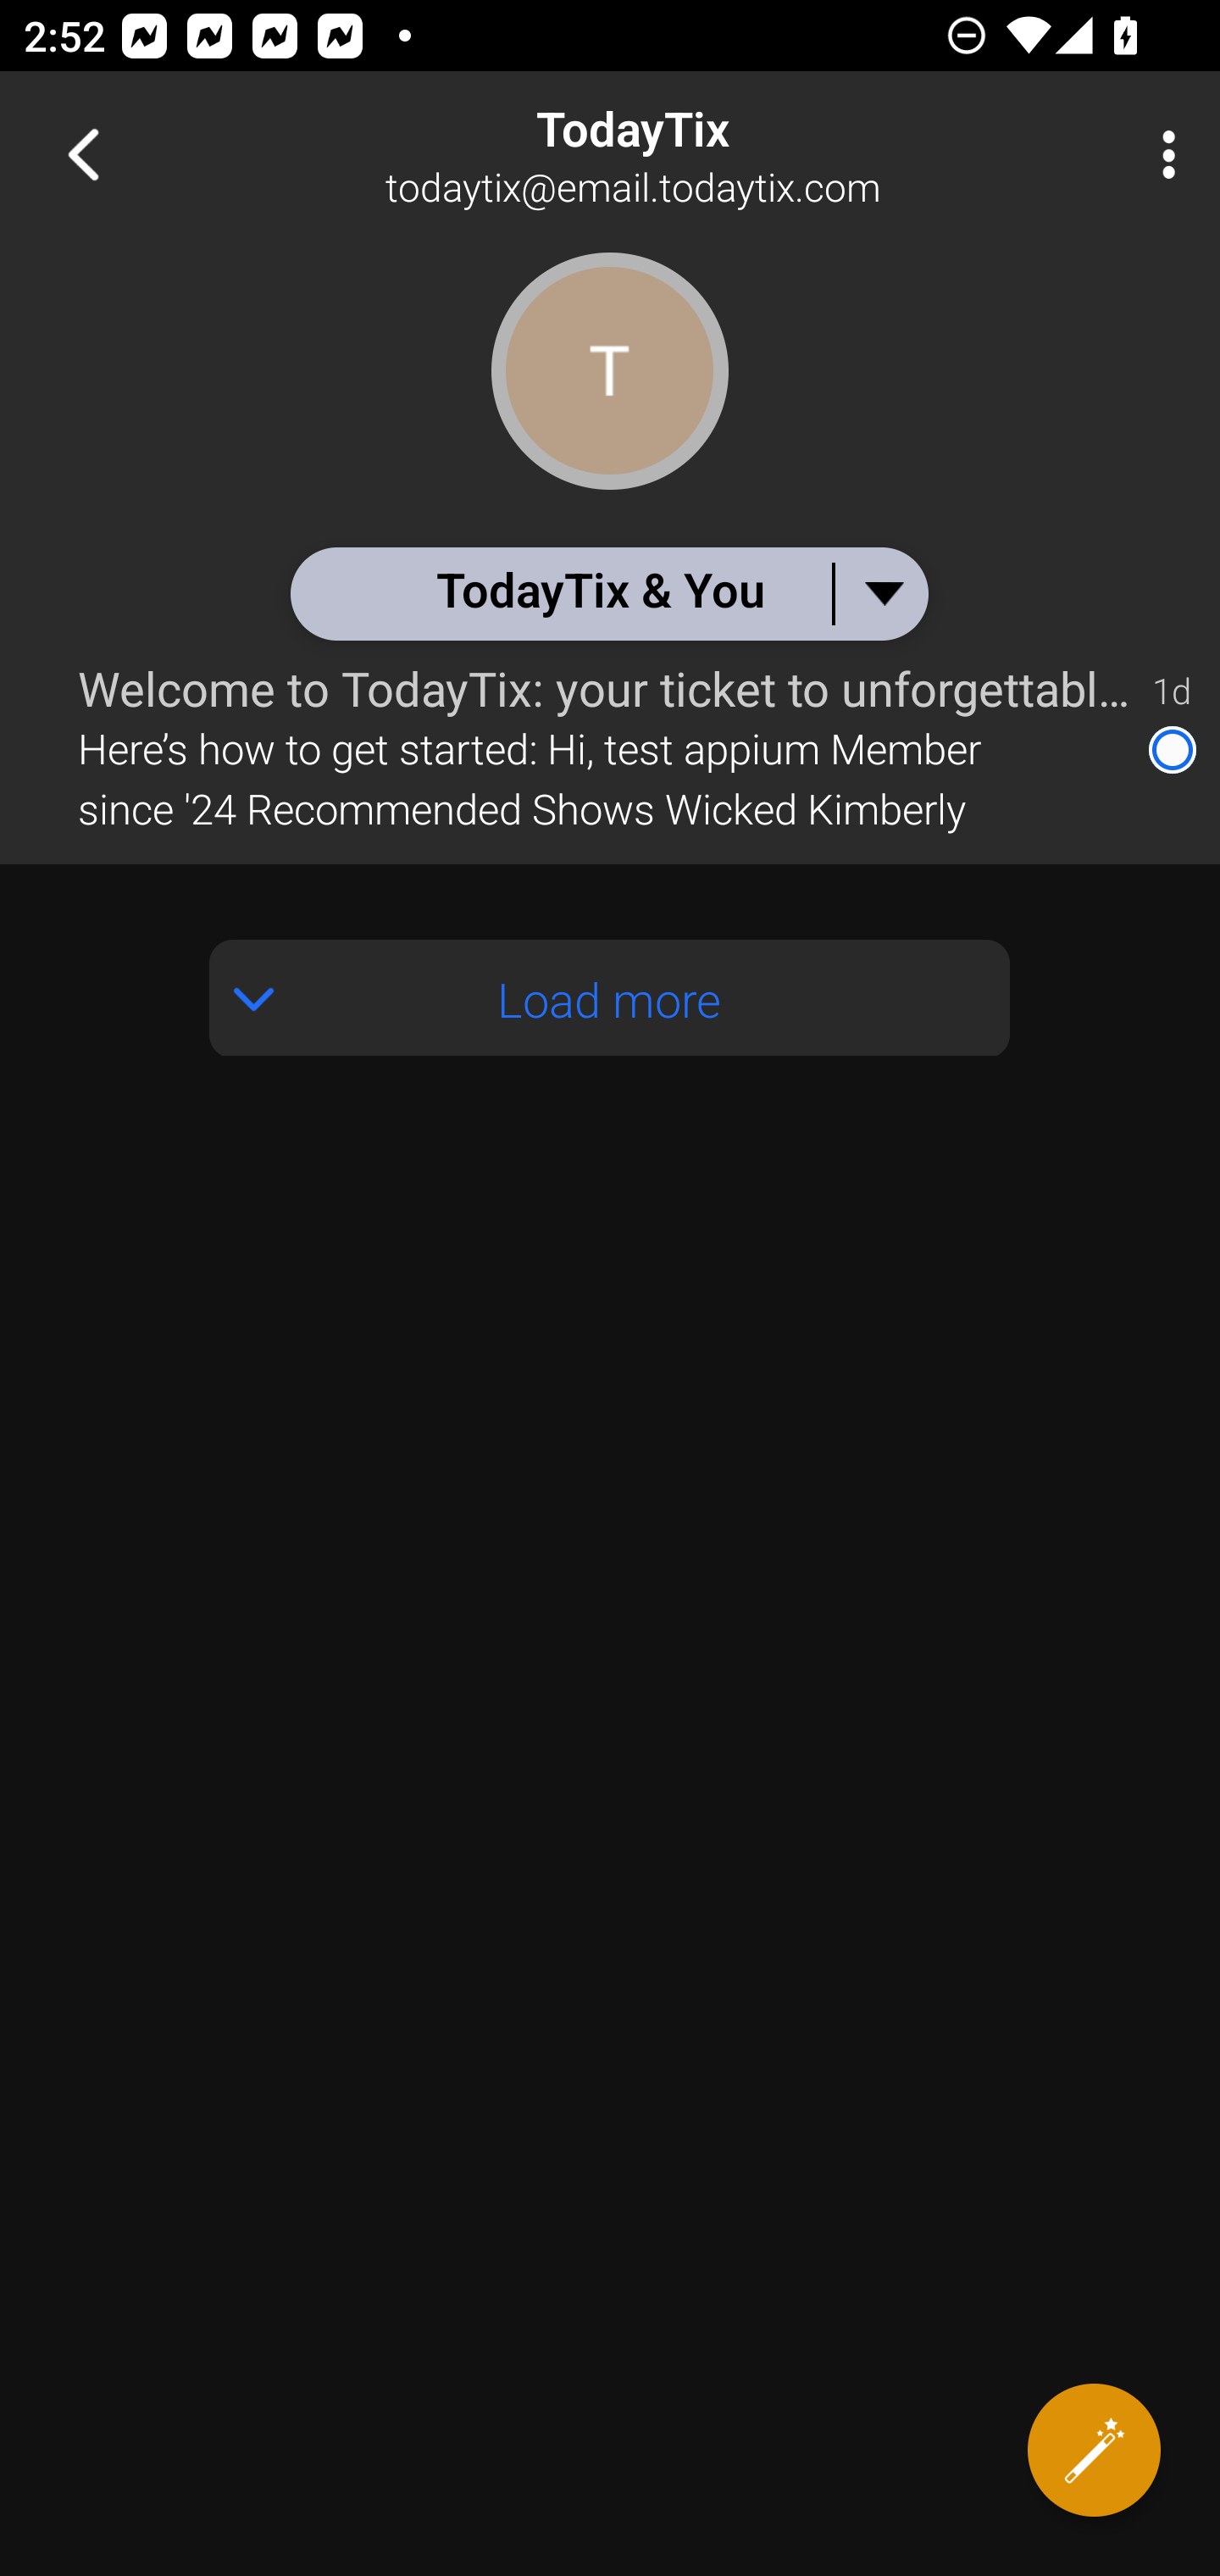 The height and width of the screenshot is (2576, 1220). Describe the element at coordinates (610, 998) in the screenshot. I see `Load more` at that location.